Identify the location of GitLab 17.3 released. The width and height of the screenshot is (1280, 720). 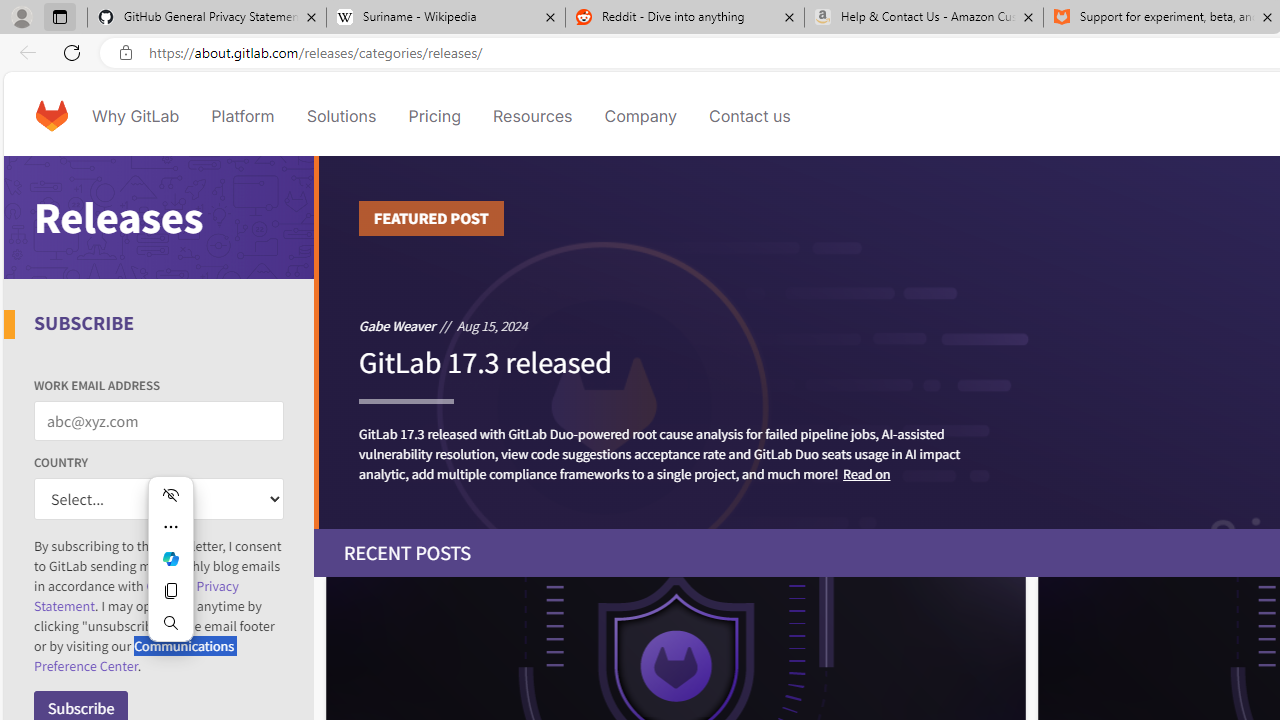
(484, 371).